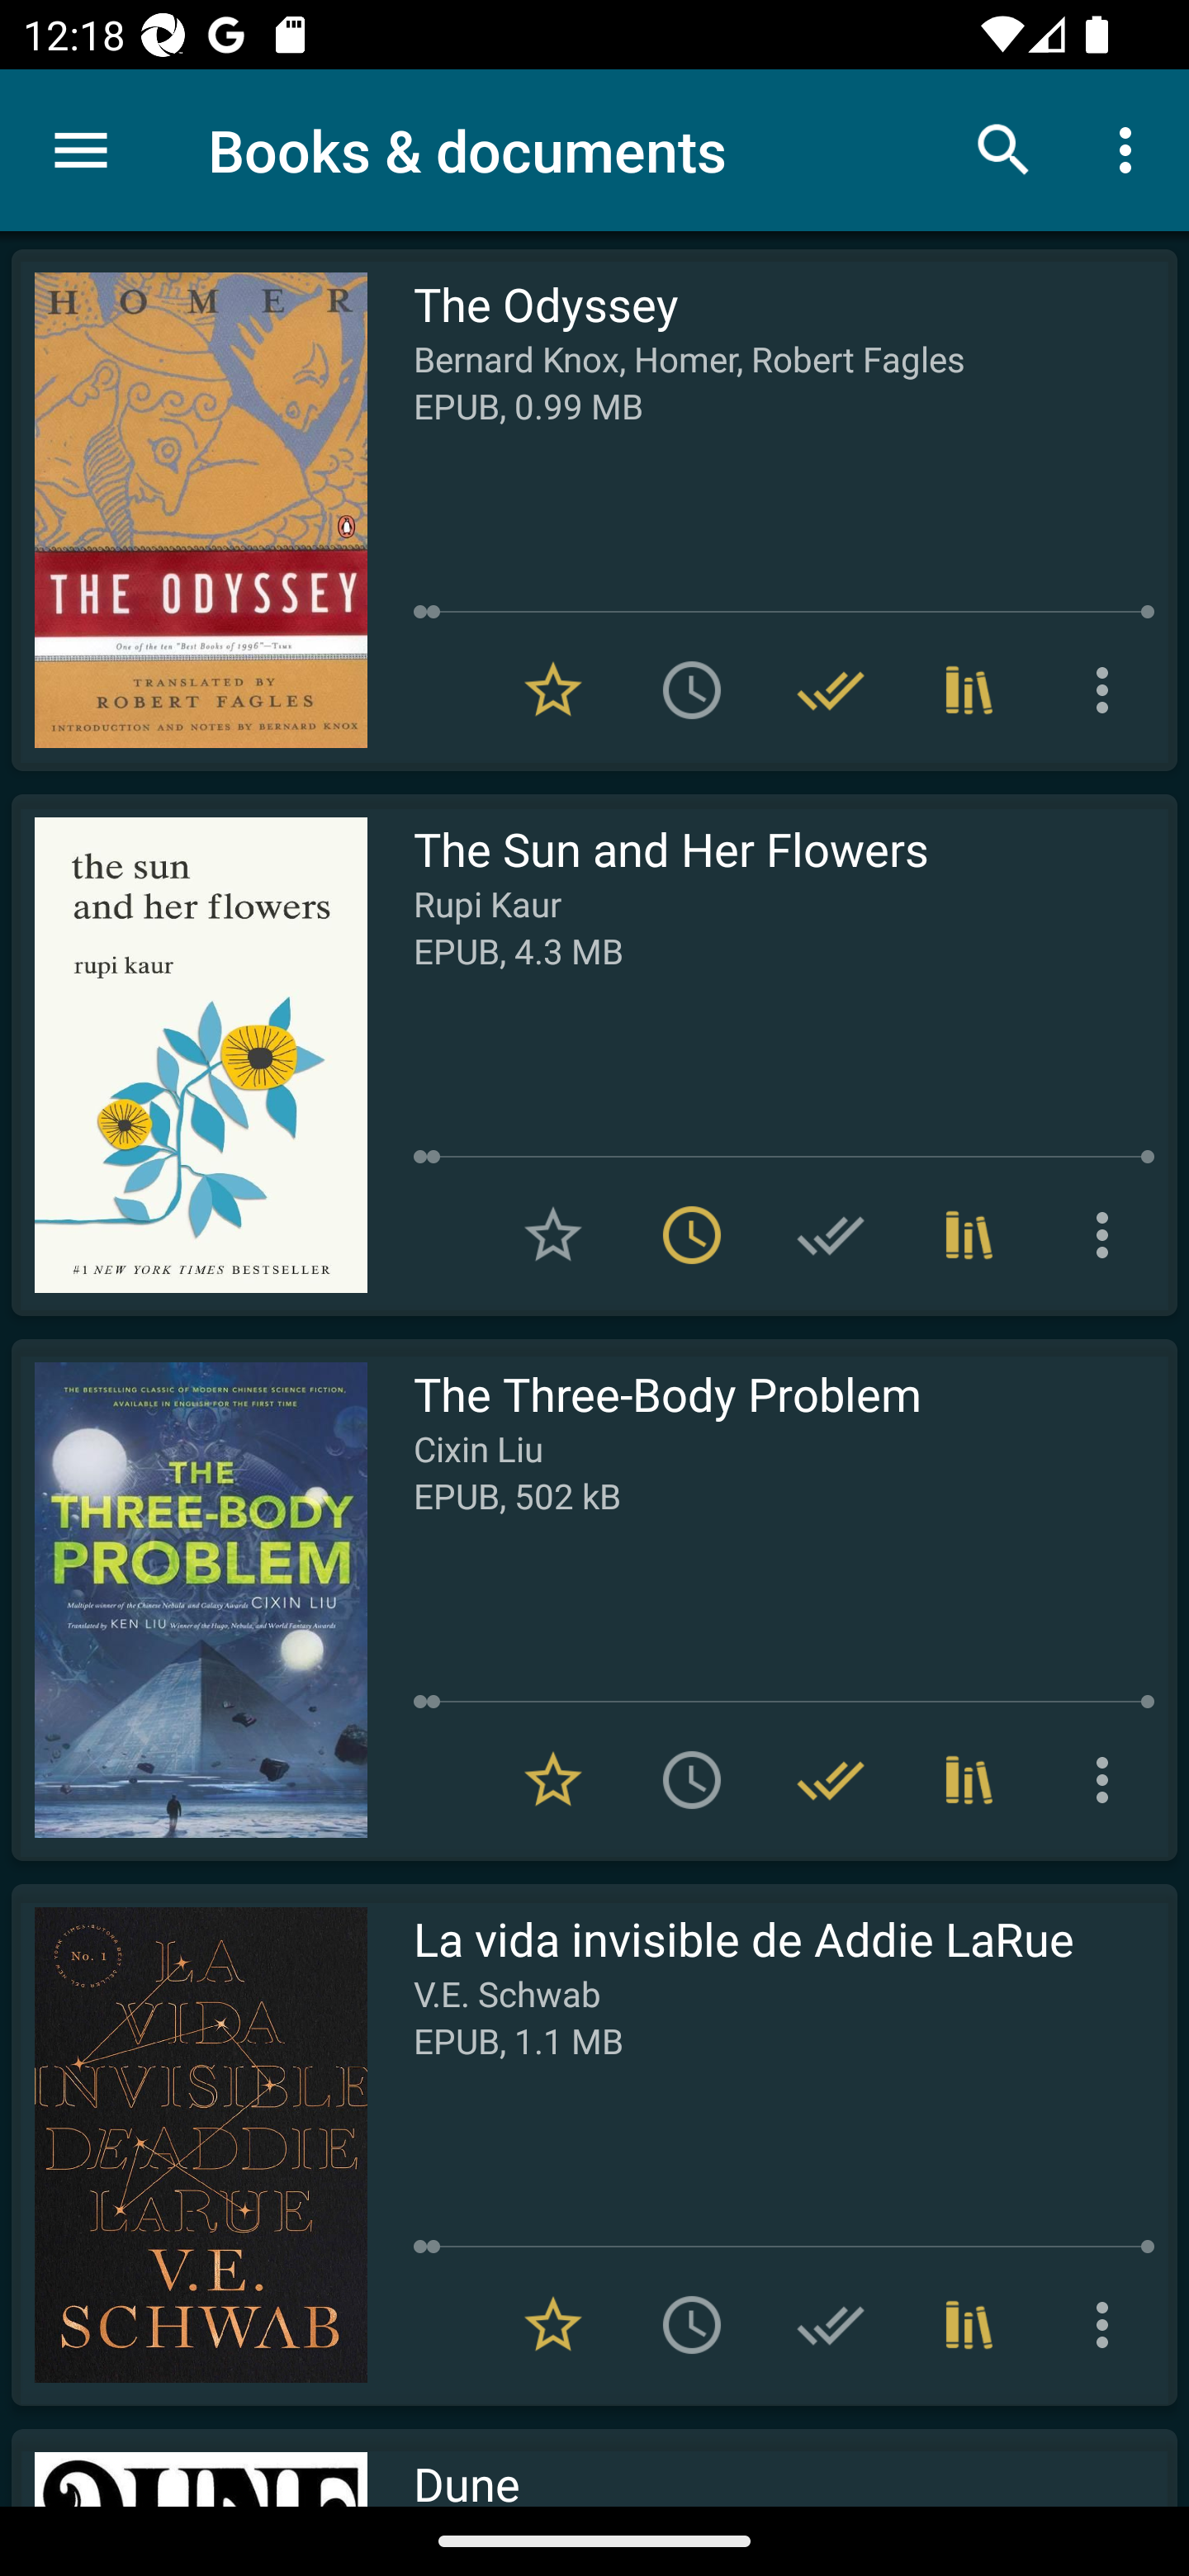  I want to click on Collections (1), so click(969, 2325).